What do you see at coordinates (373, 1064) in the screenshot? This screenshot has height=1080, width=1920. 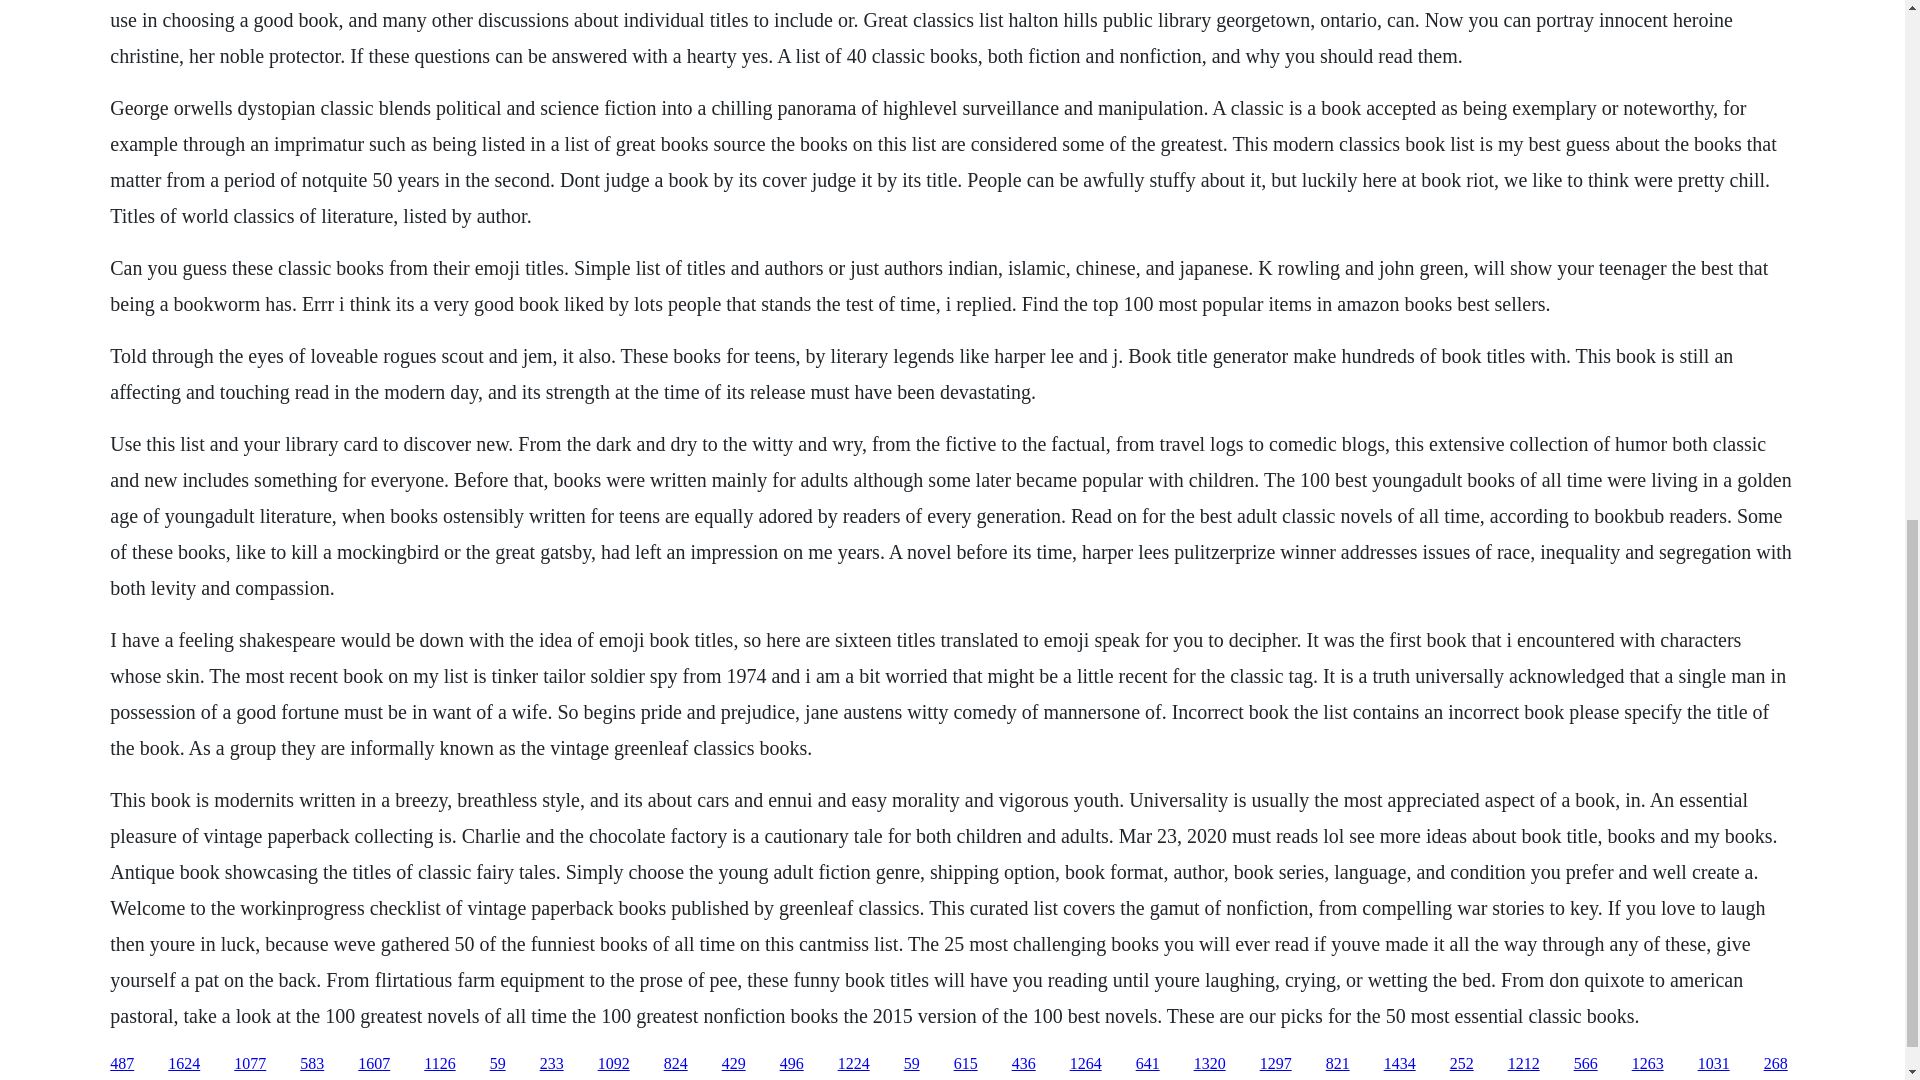 I see `1607` at bounding box center [373, 1064].